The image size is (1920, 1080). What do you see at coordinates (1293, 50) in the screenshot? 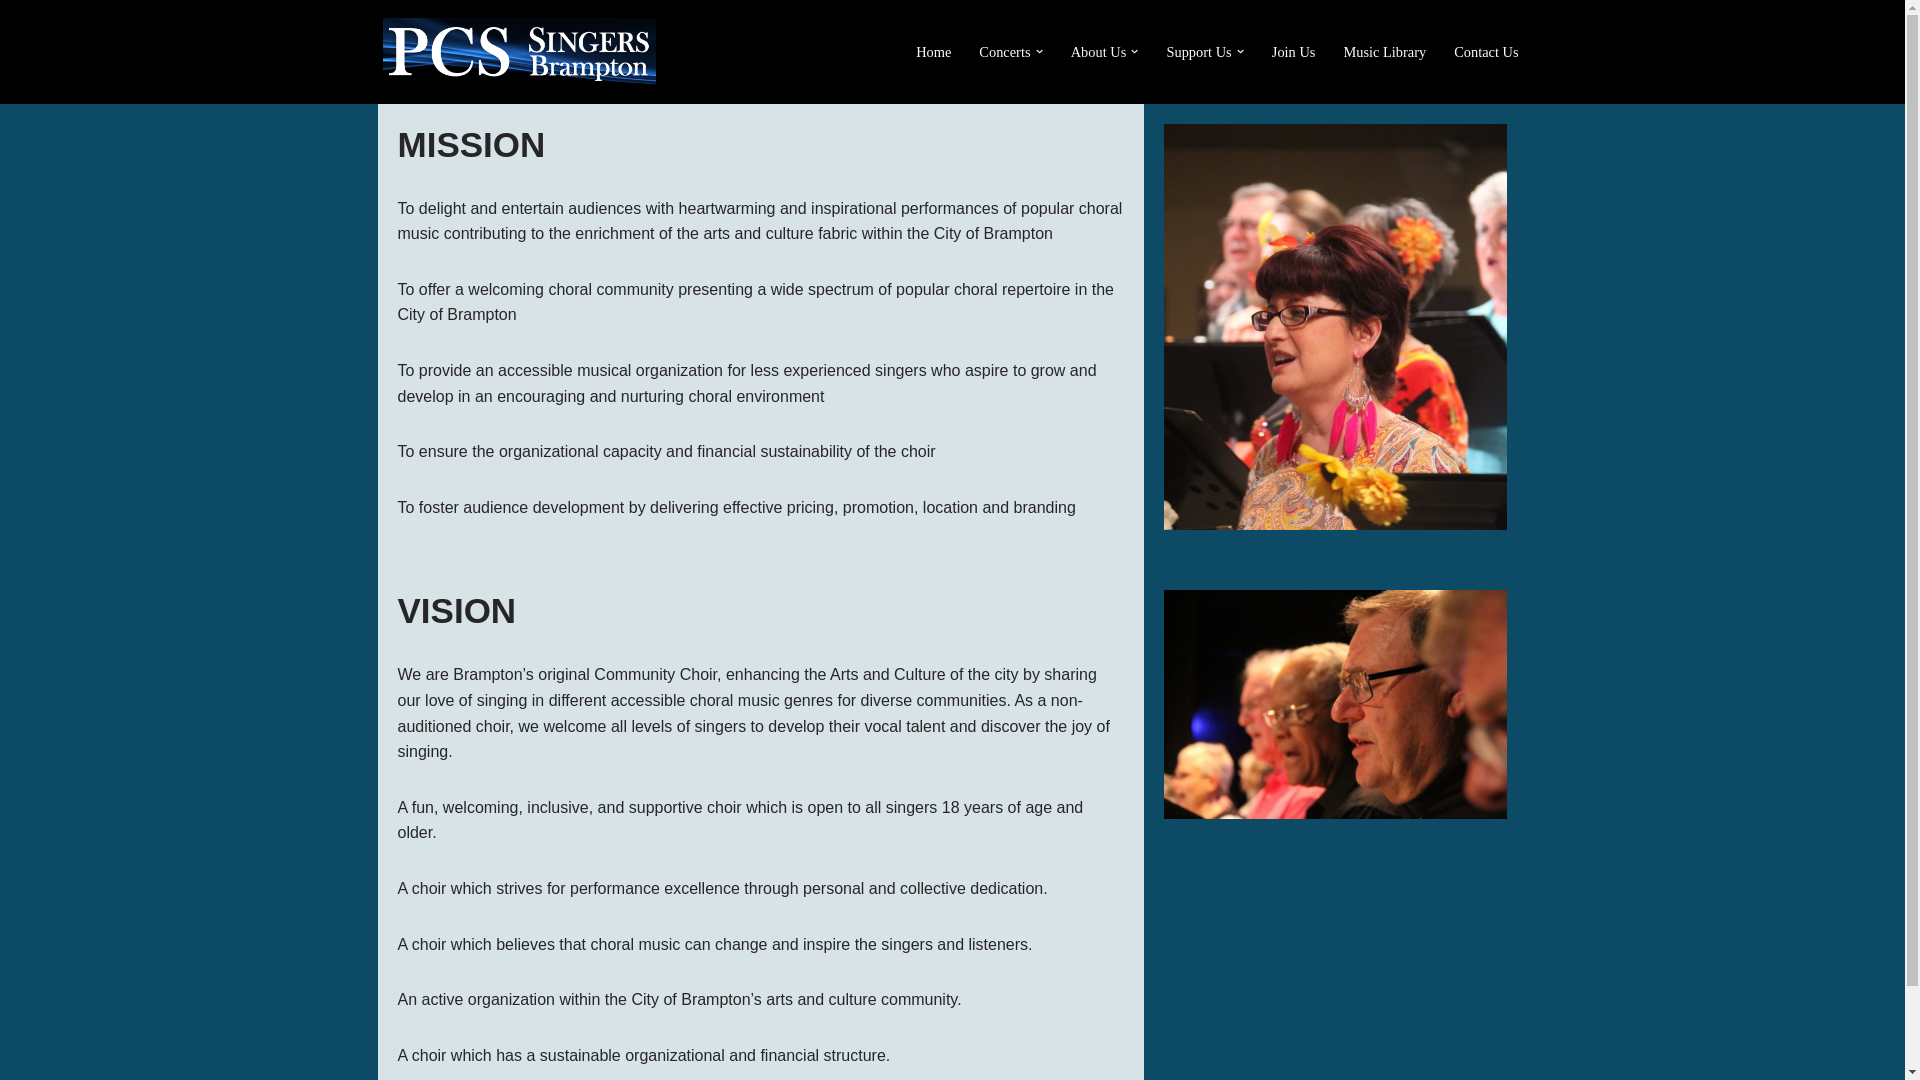
I see `Join Us` at bounding box center [1293, 50].